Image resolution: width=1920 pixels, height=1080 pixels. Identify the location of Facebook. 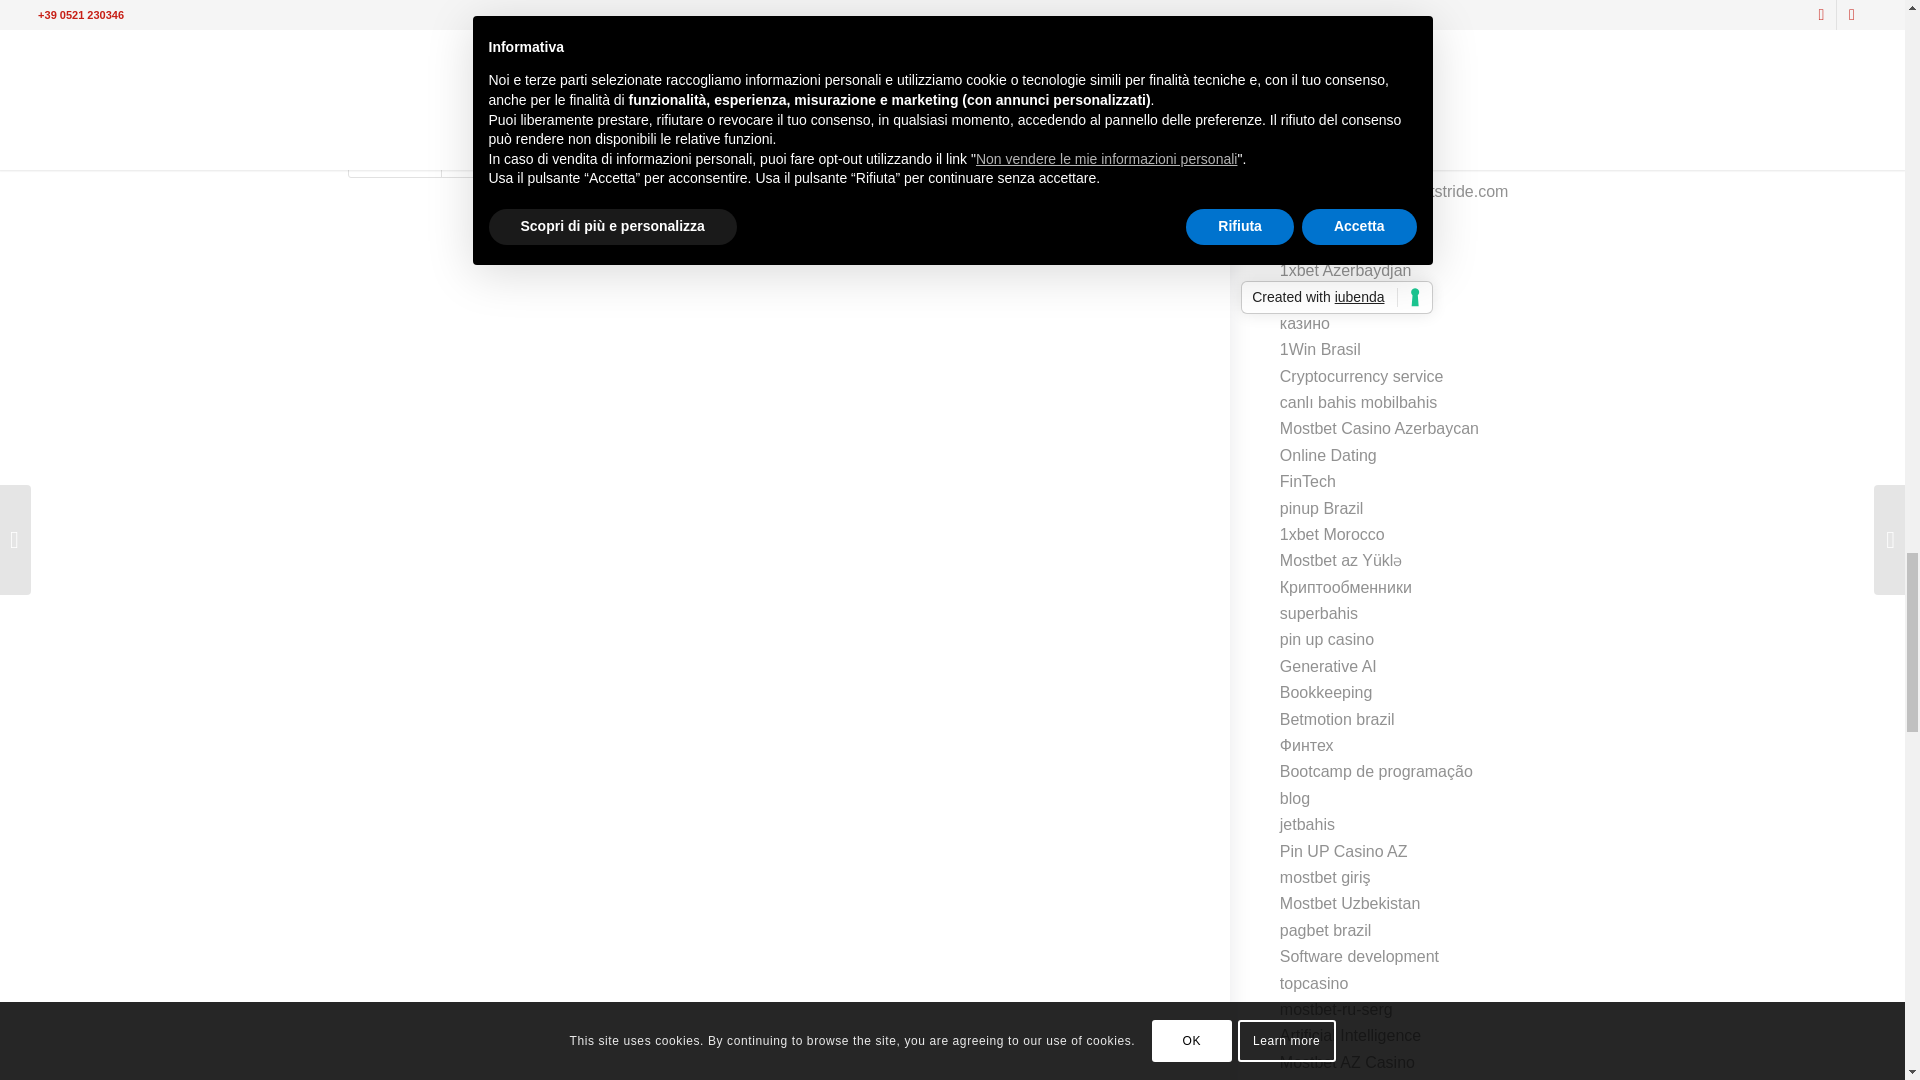
(398, 11).